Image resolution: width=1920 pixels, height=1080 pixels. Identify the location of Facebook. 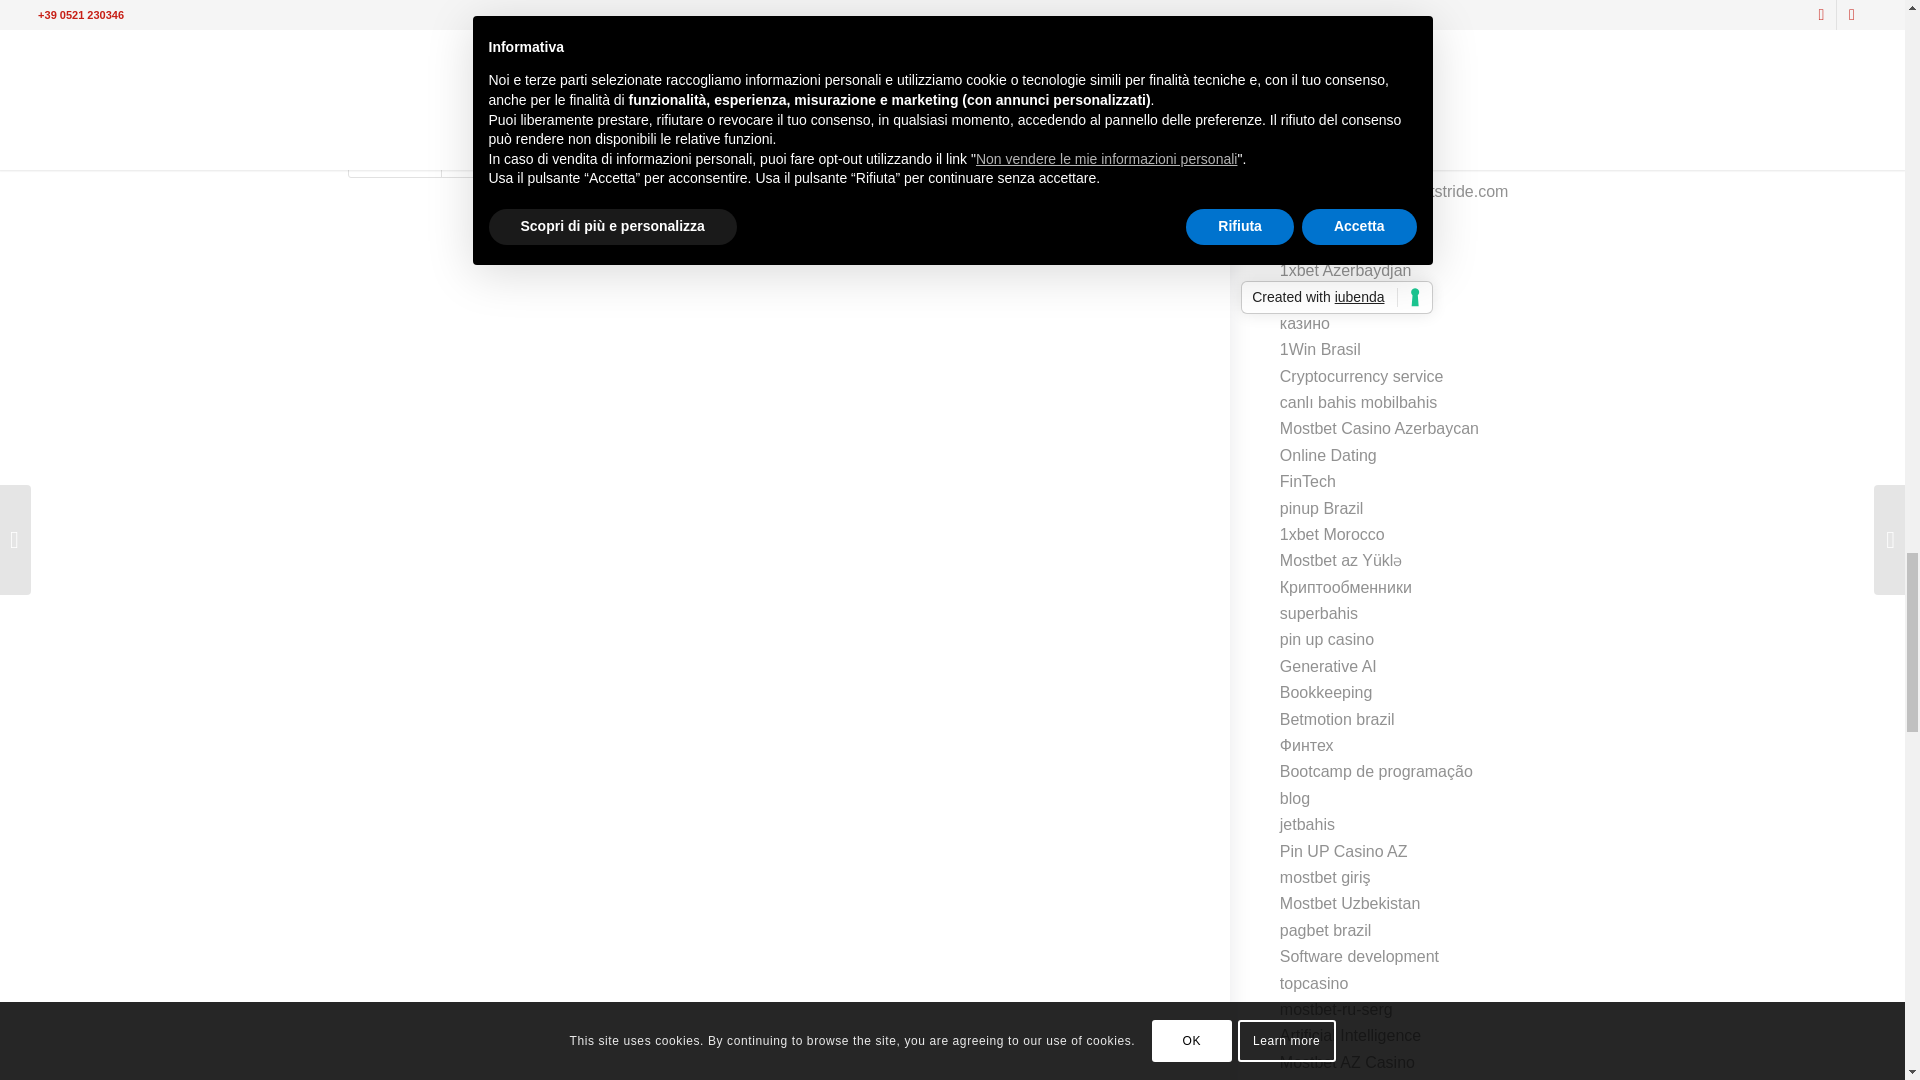
(398, 11).